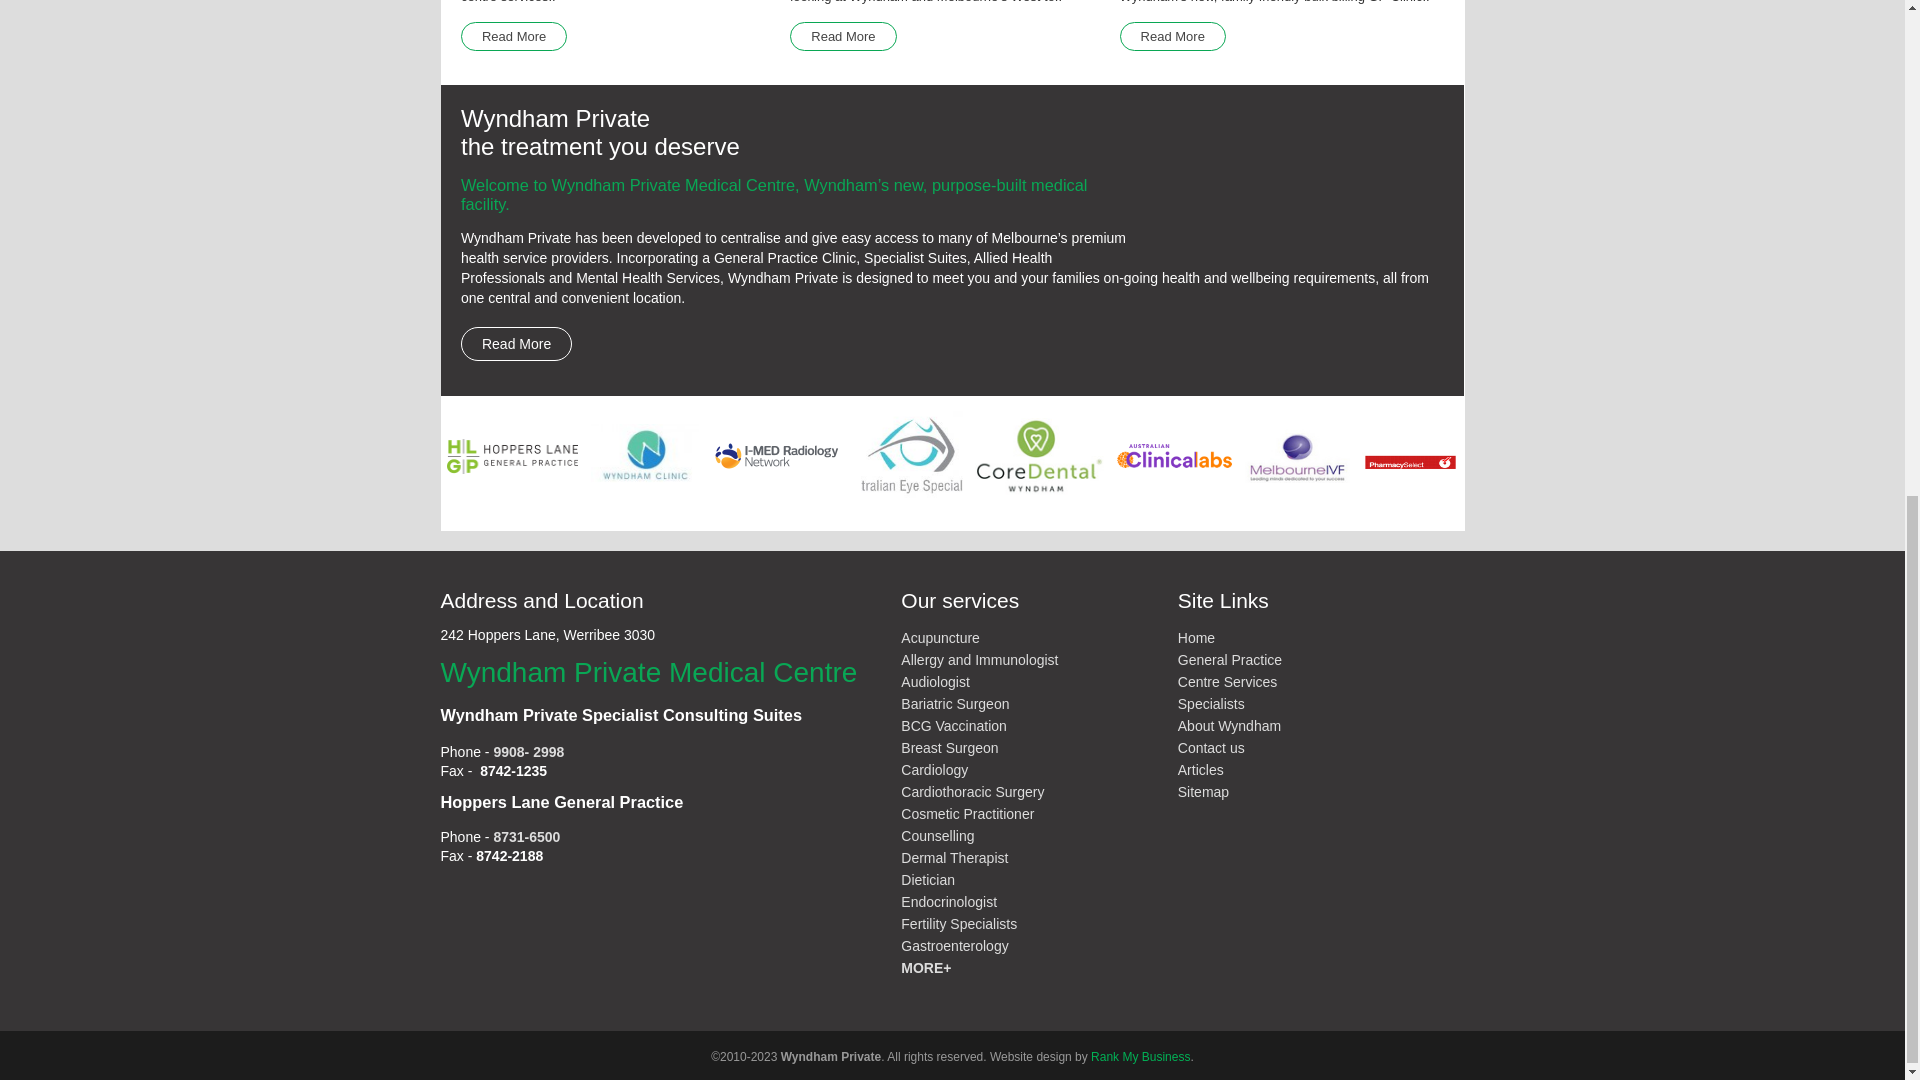 The image size is (1920, 1080). What do you see at coordinates (842, 36) in the screenshot?
I see `Read More` at bounding box center [842, 36].